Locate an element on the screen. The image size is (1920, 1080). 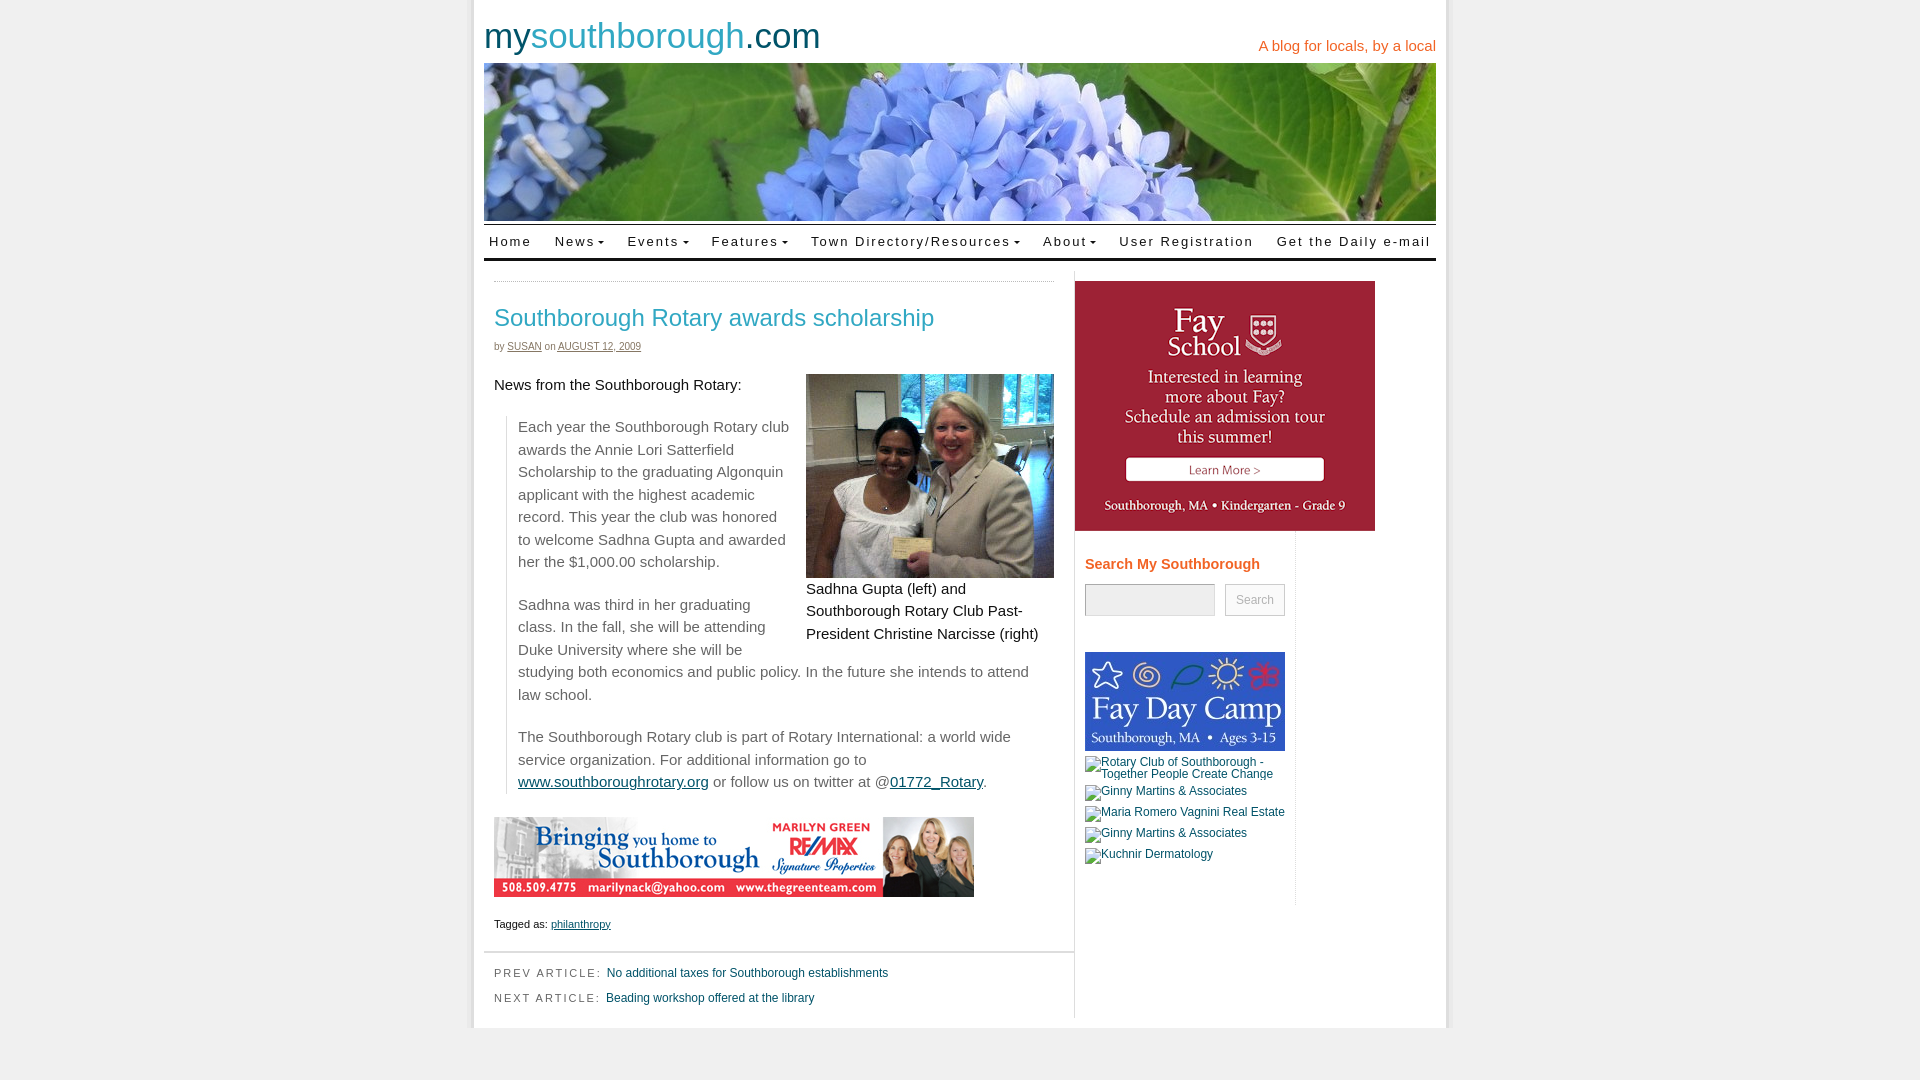
Events is located at coordinates (658, 240).